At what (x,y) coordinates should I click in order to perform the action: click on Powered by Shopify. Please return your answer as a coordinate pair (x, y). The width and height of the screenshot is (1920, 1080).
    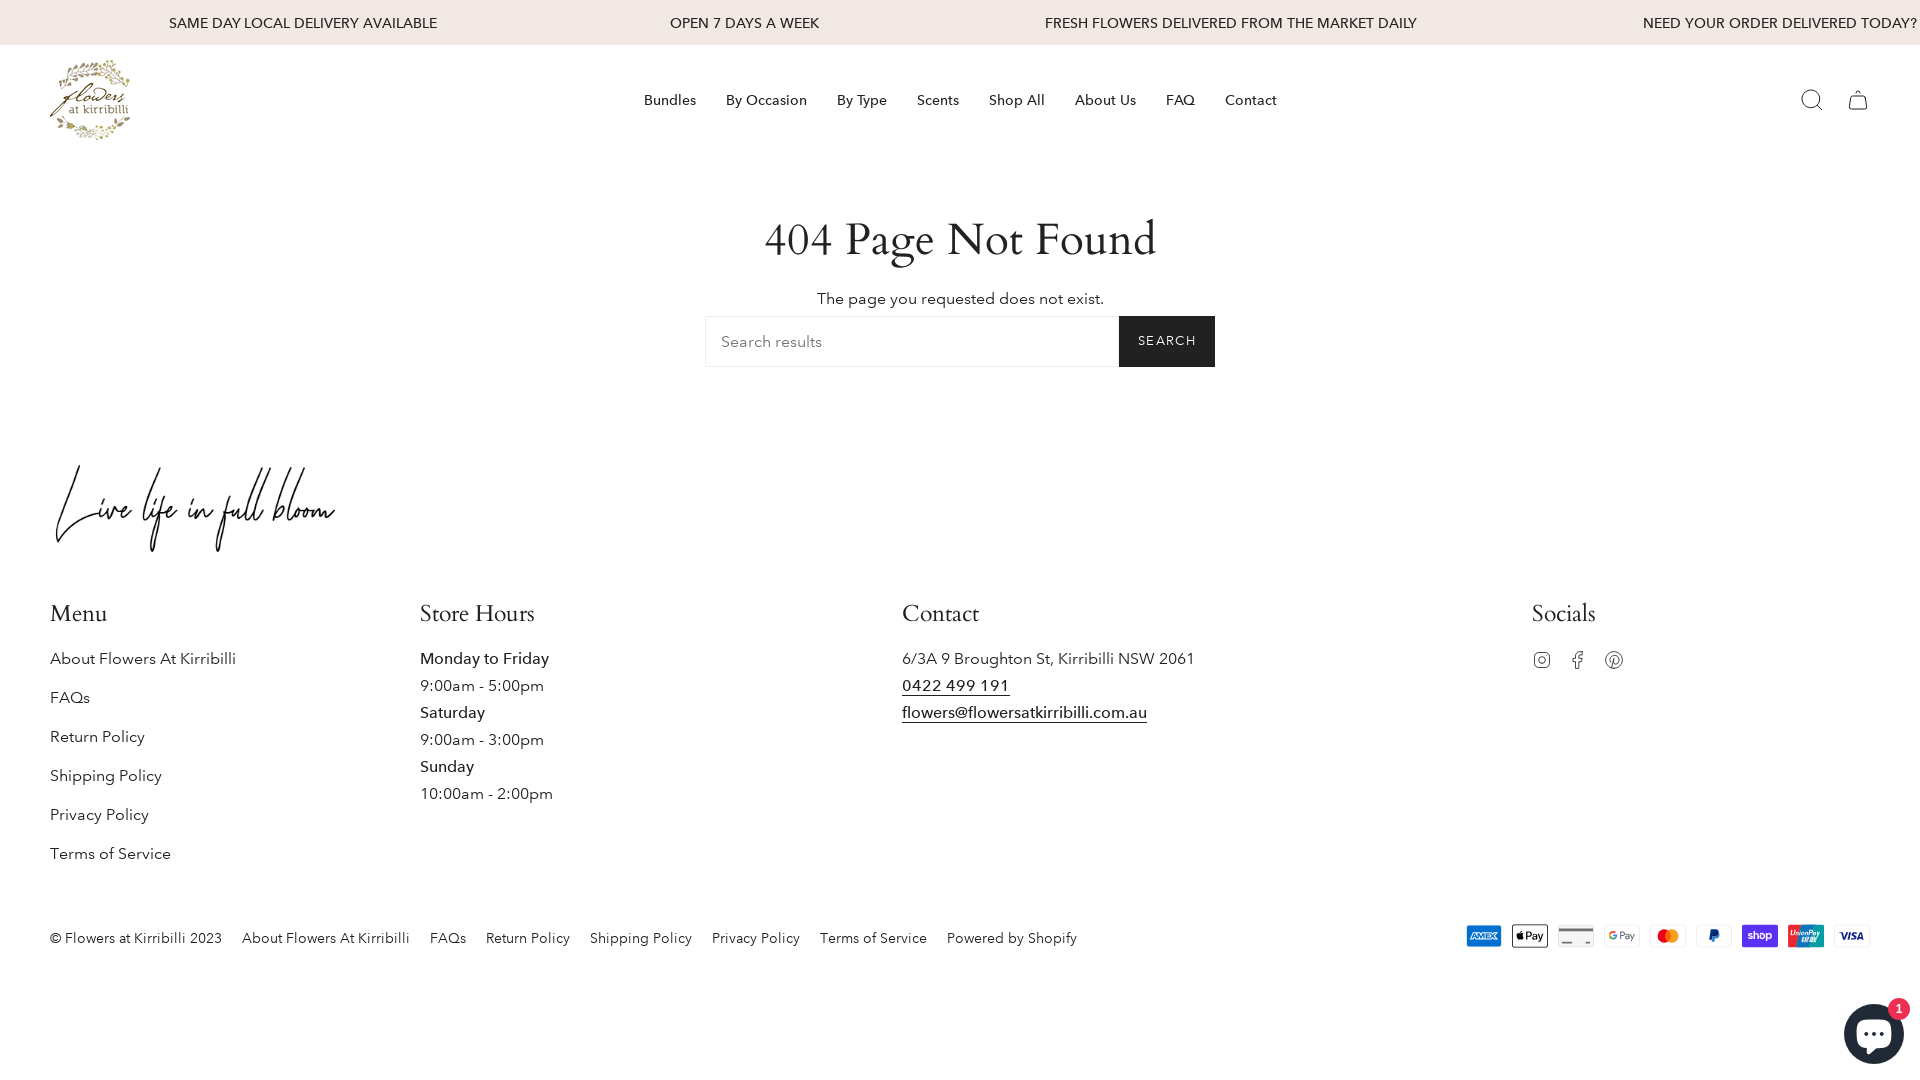
    Looking at the image, I should click on (1012, 938).